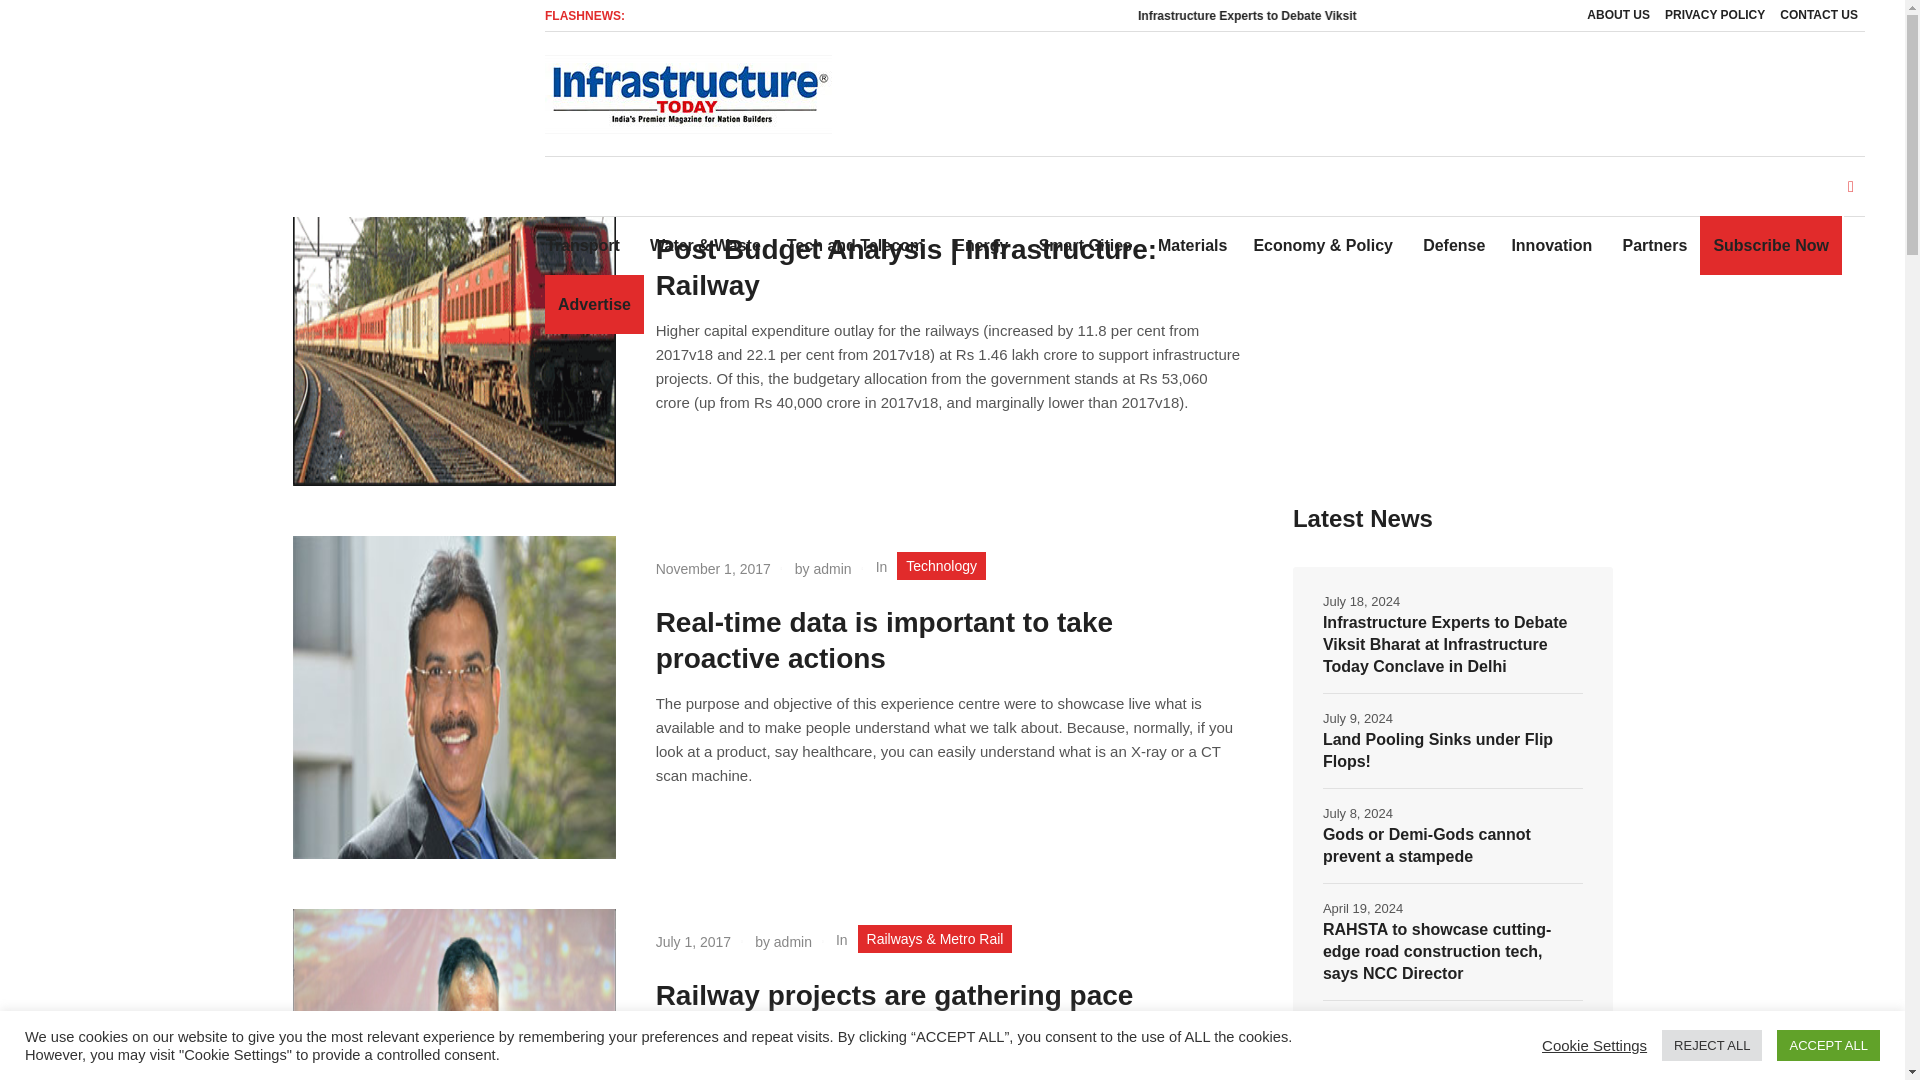 The image size is (1920, 1080). Describe the element at coordinates (980, 246) in the screenshot. I see `Energy` at that location.